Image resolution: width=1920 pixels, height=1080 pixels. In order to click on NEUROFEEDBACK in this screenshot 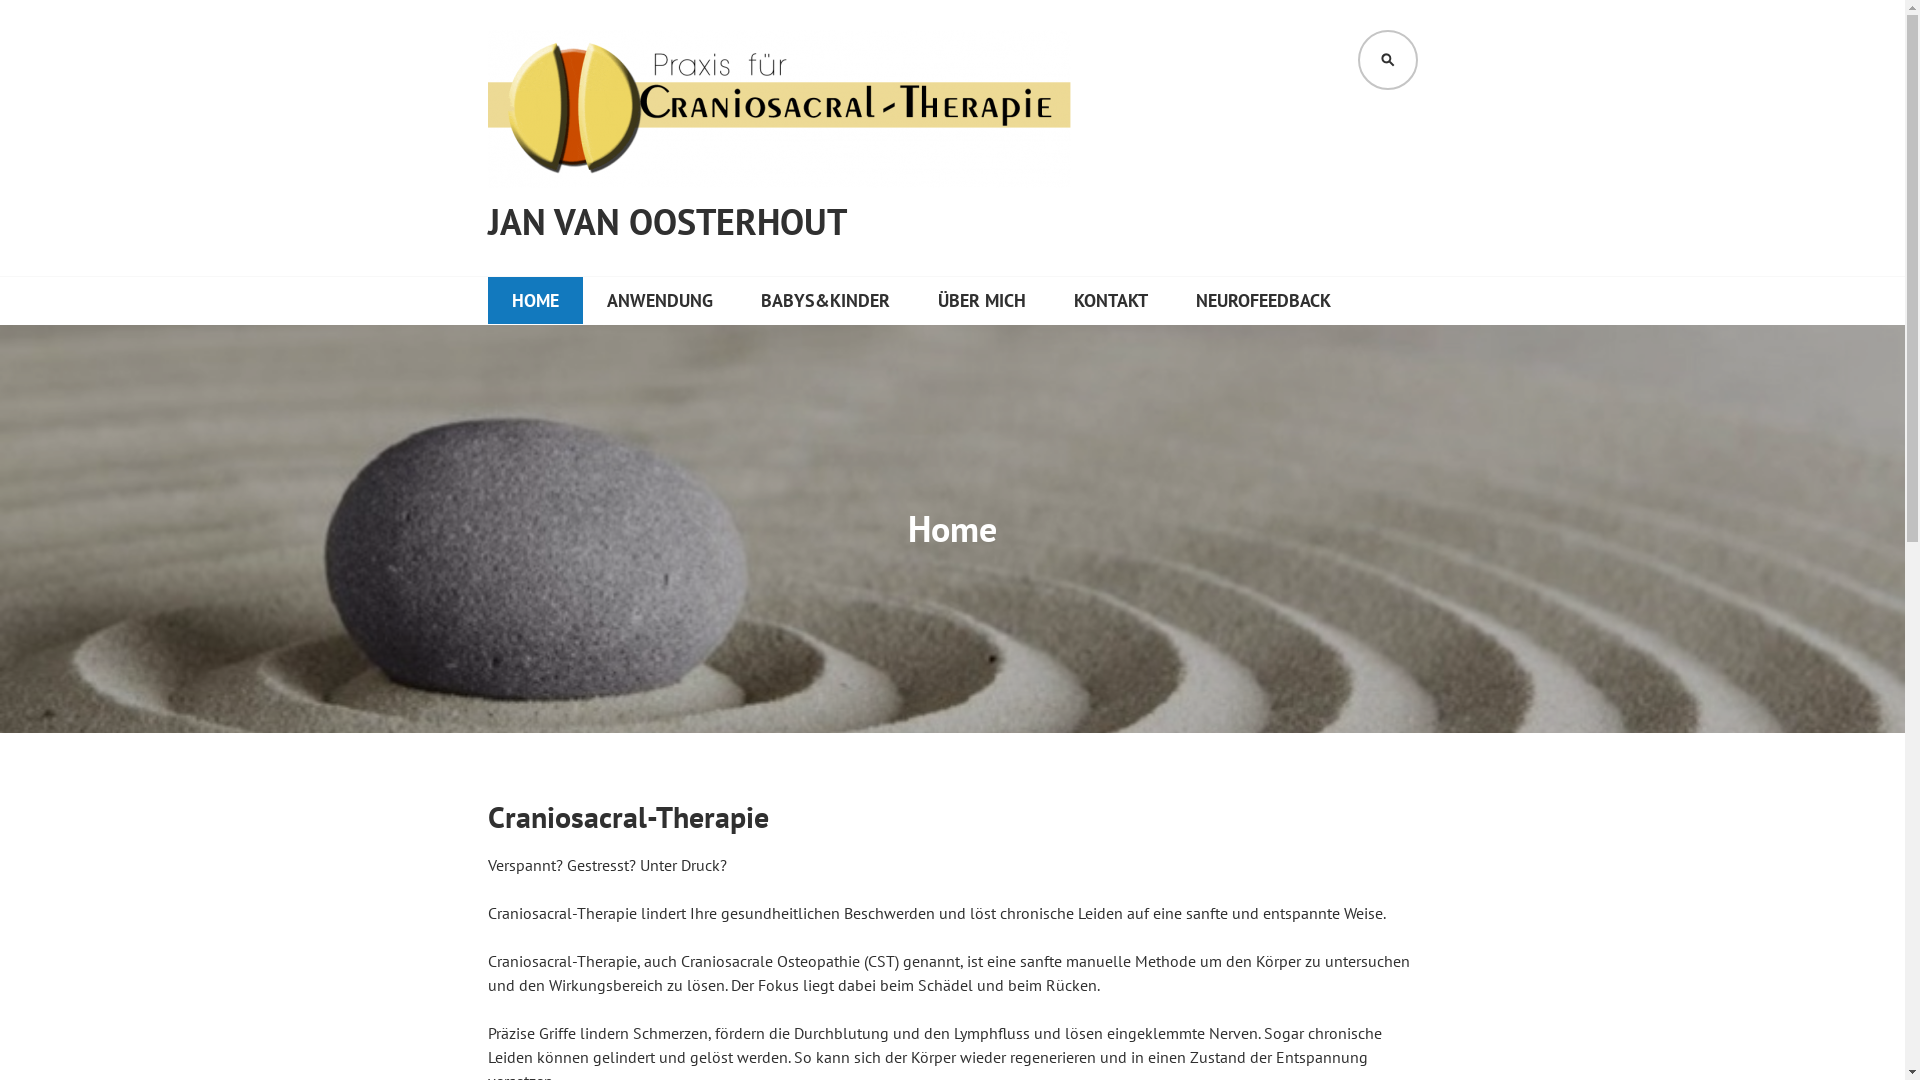, I will do `click(1264, 301)`.